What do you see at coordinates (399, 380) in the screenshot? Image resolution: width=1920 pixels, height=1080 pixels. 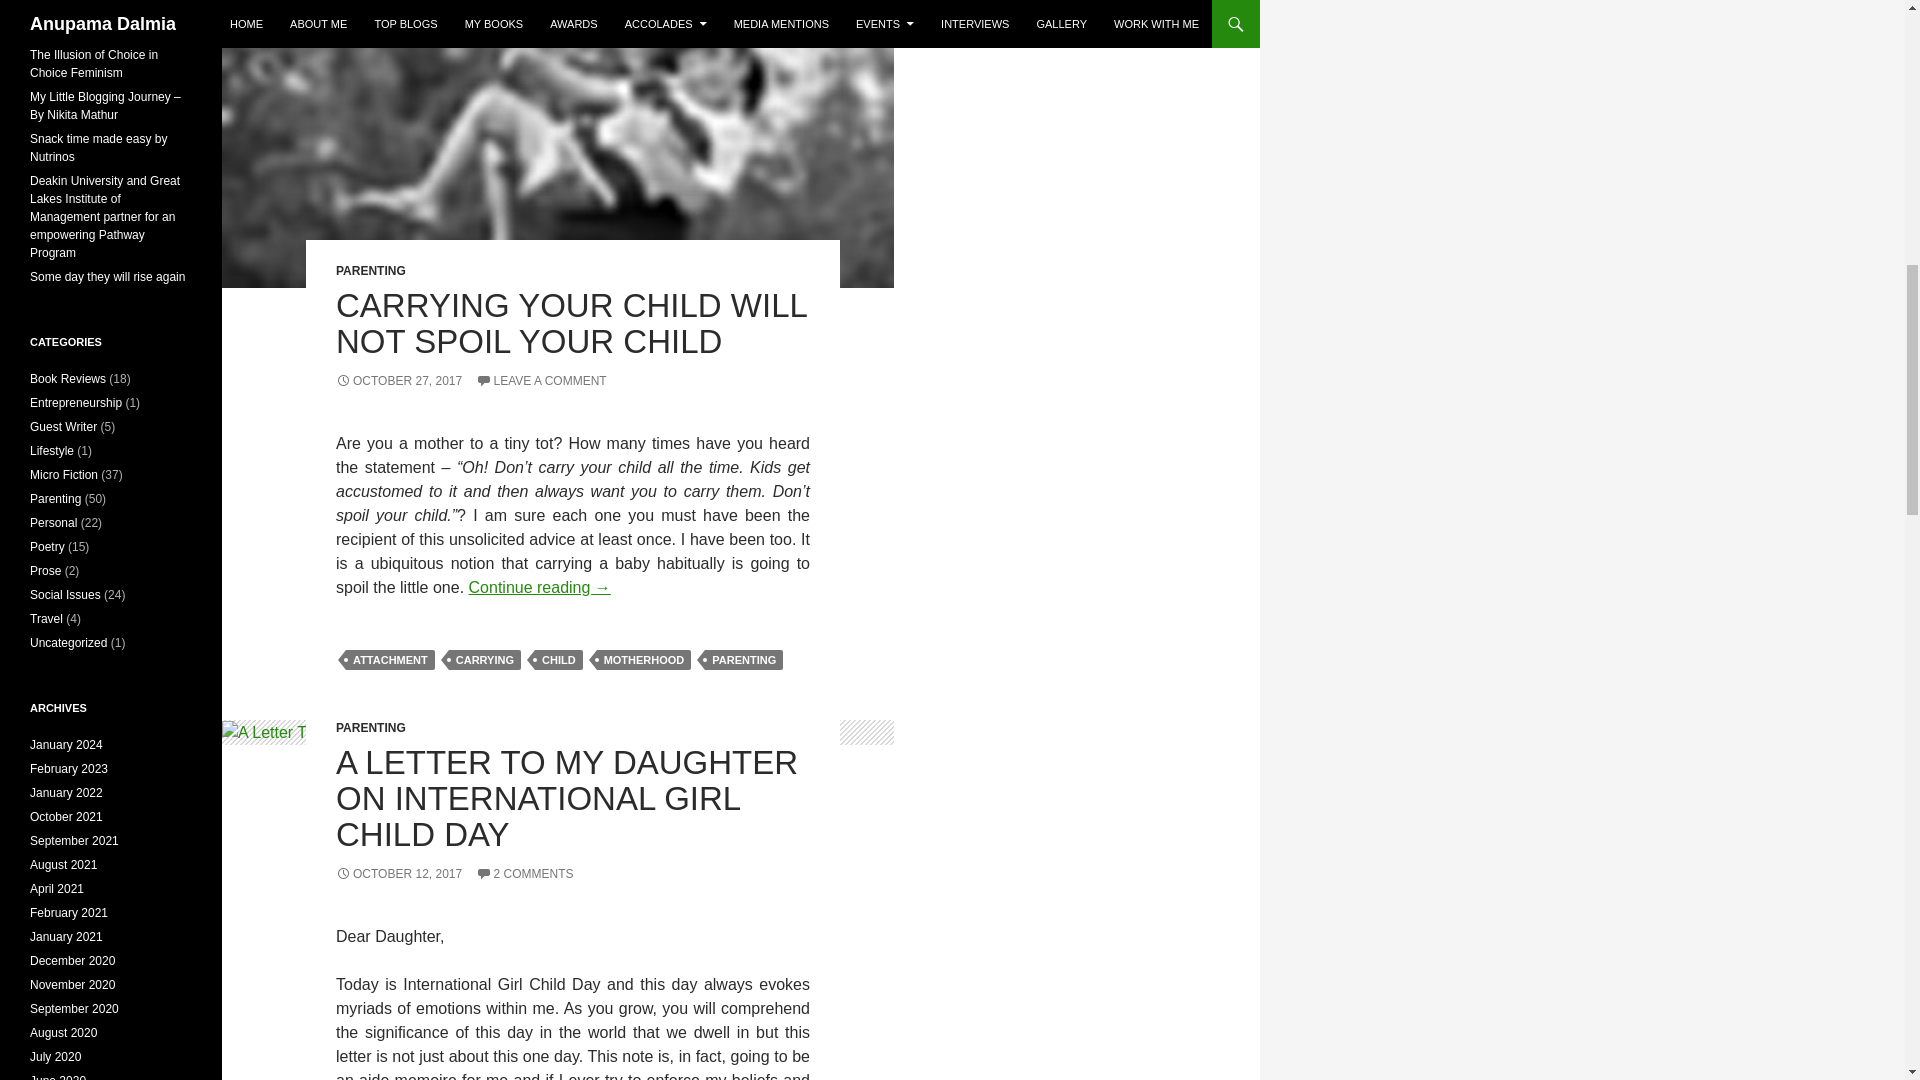 I see `OCTOBER 27, 2017` at bounding box center [399, 380].